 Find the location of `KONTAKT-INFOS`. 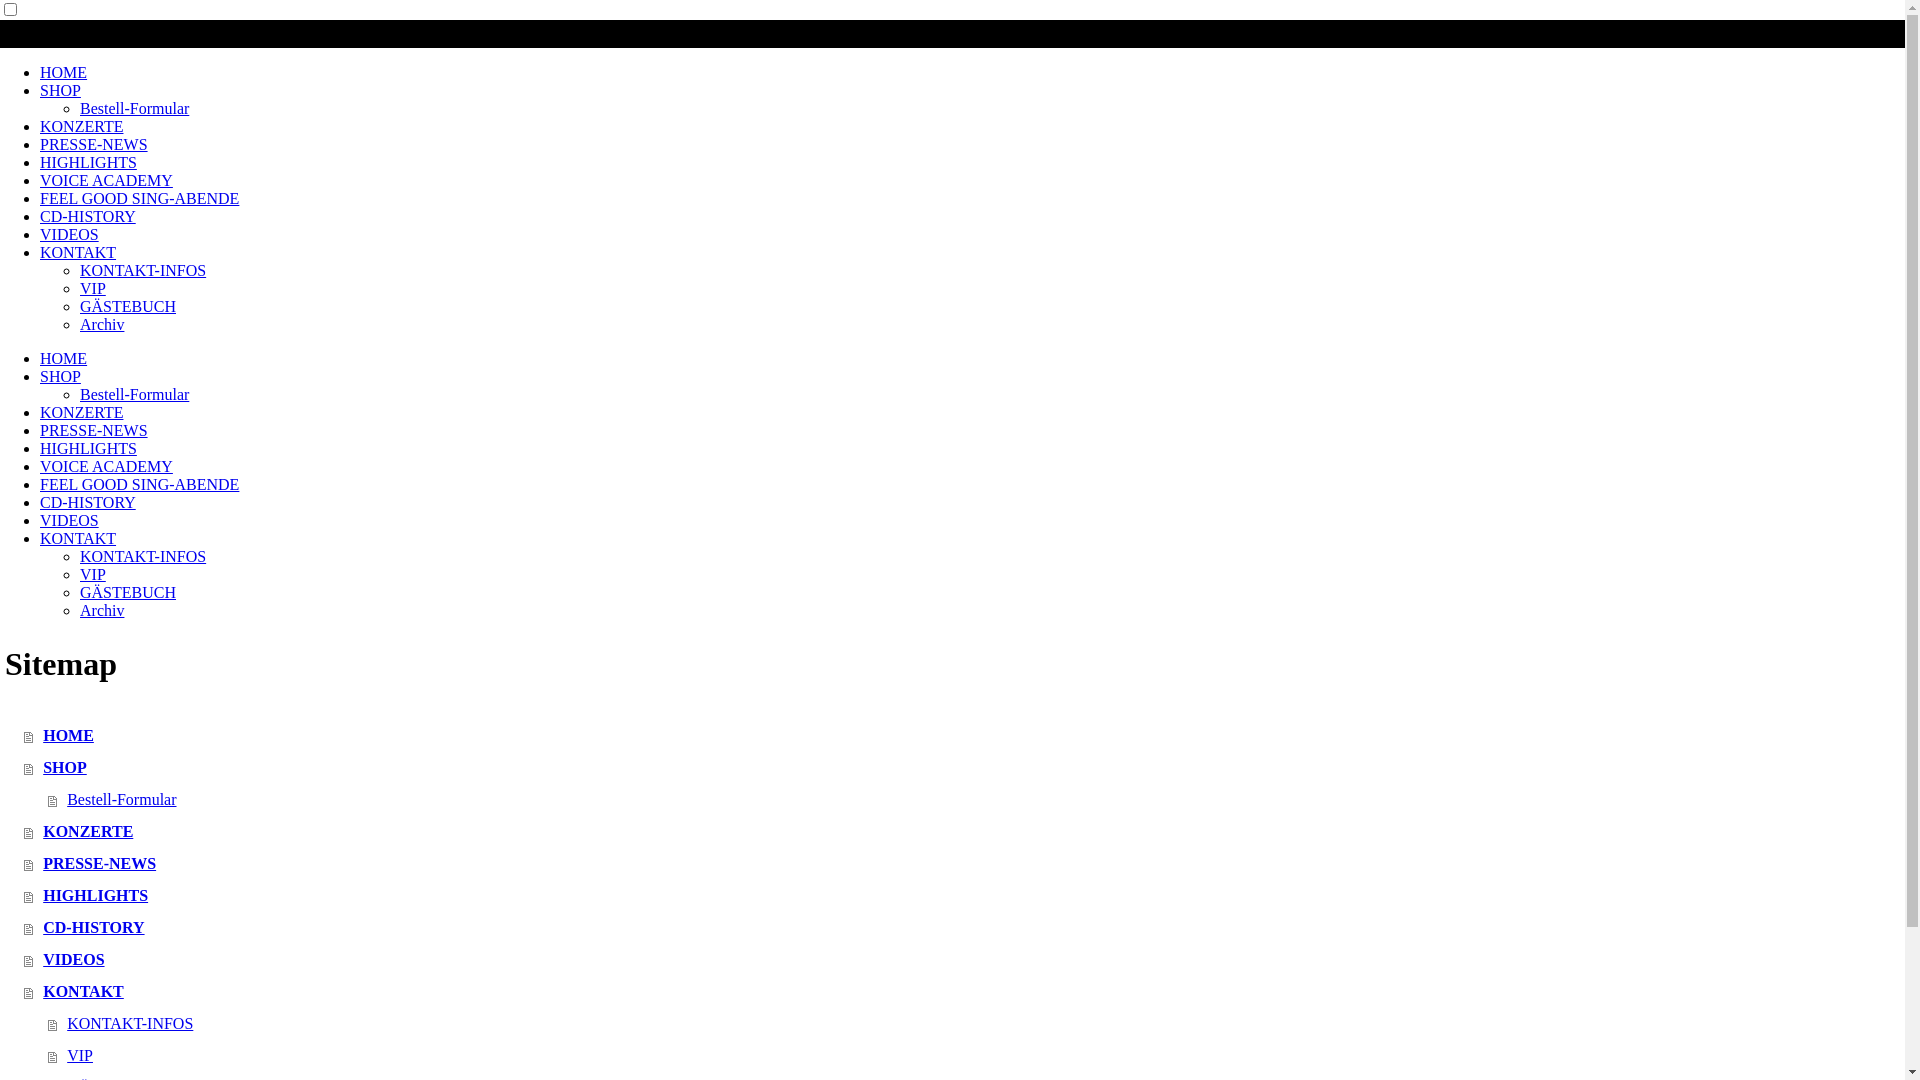

KONTAKT-INFOS is located at coordinates (976, 1024).